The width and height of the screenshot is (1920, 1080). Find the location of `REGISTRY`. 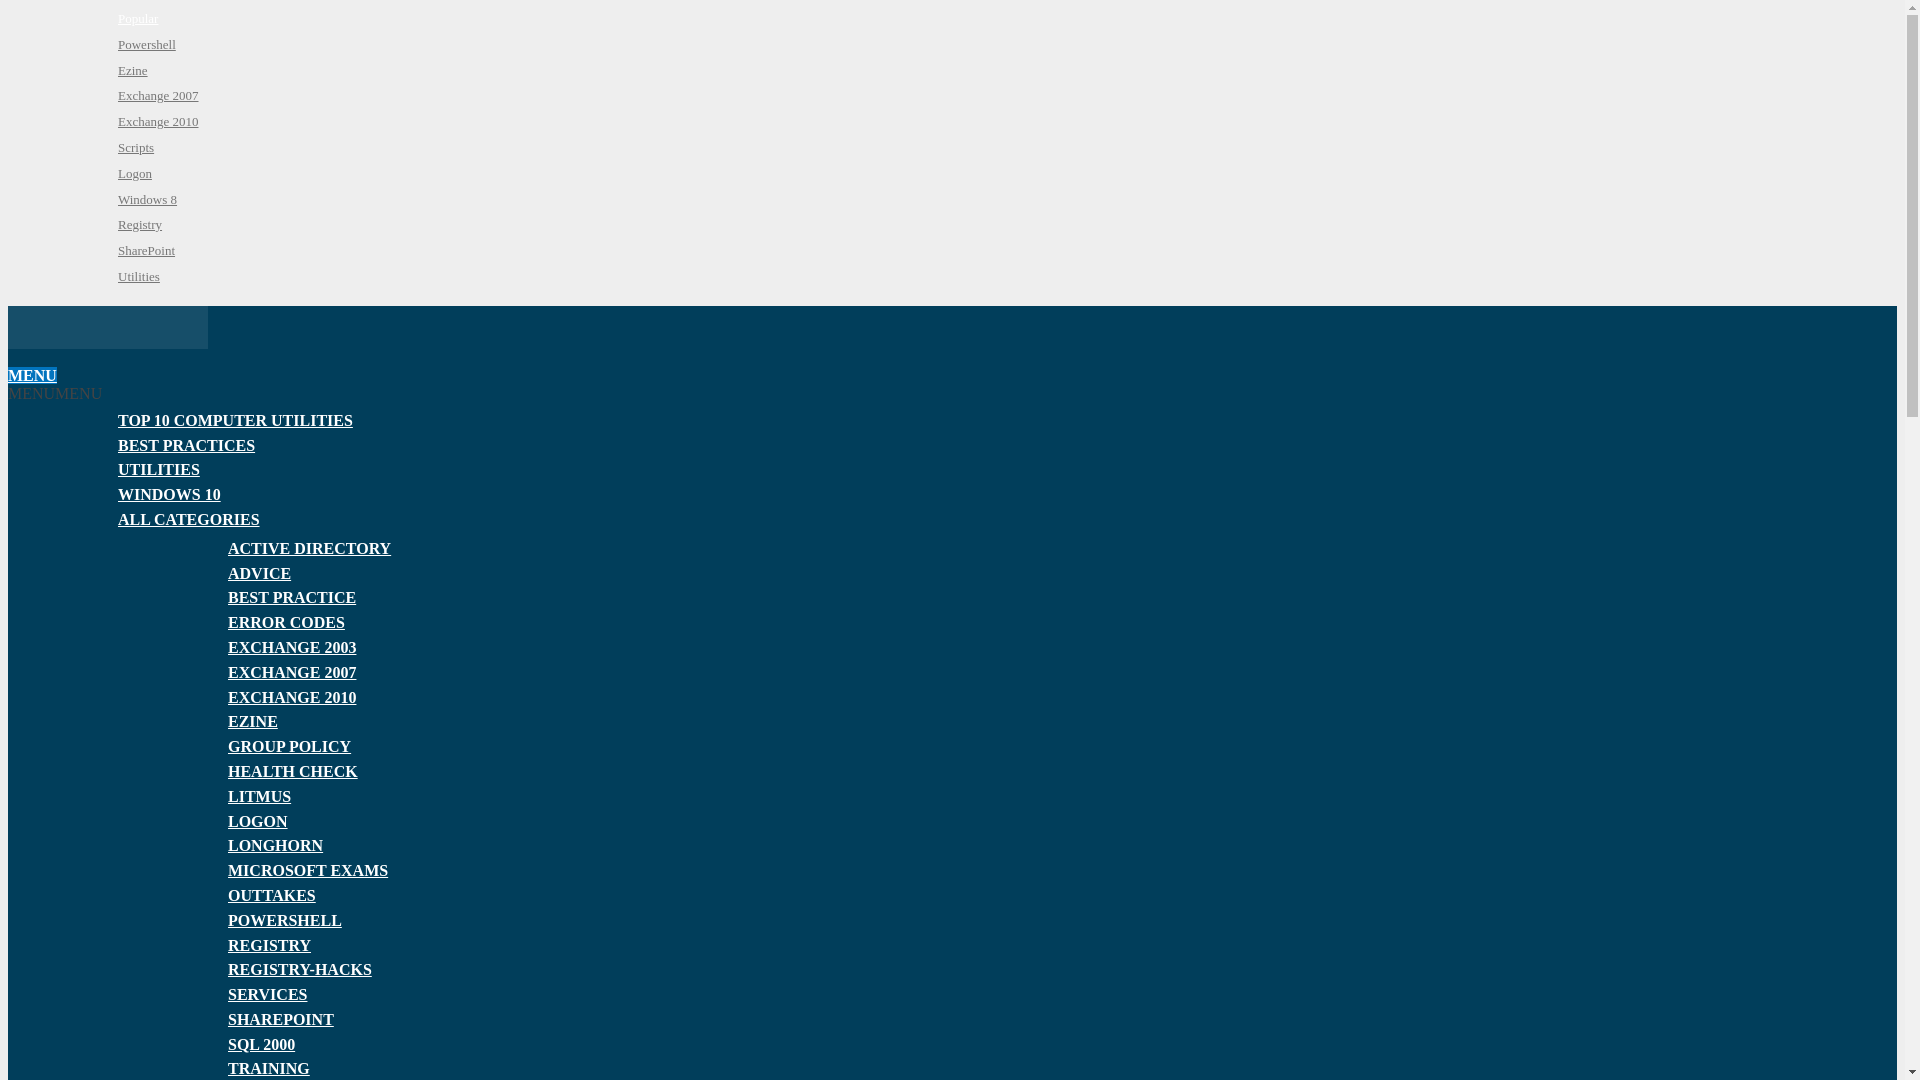

REGISTRY is located at coordinates (270, 944).